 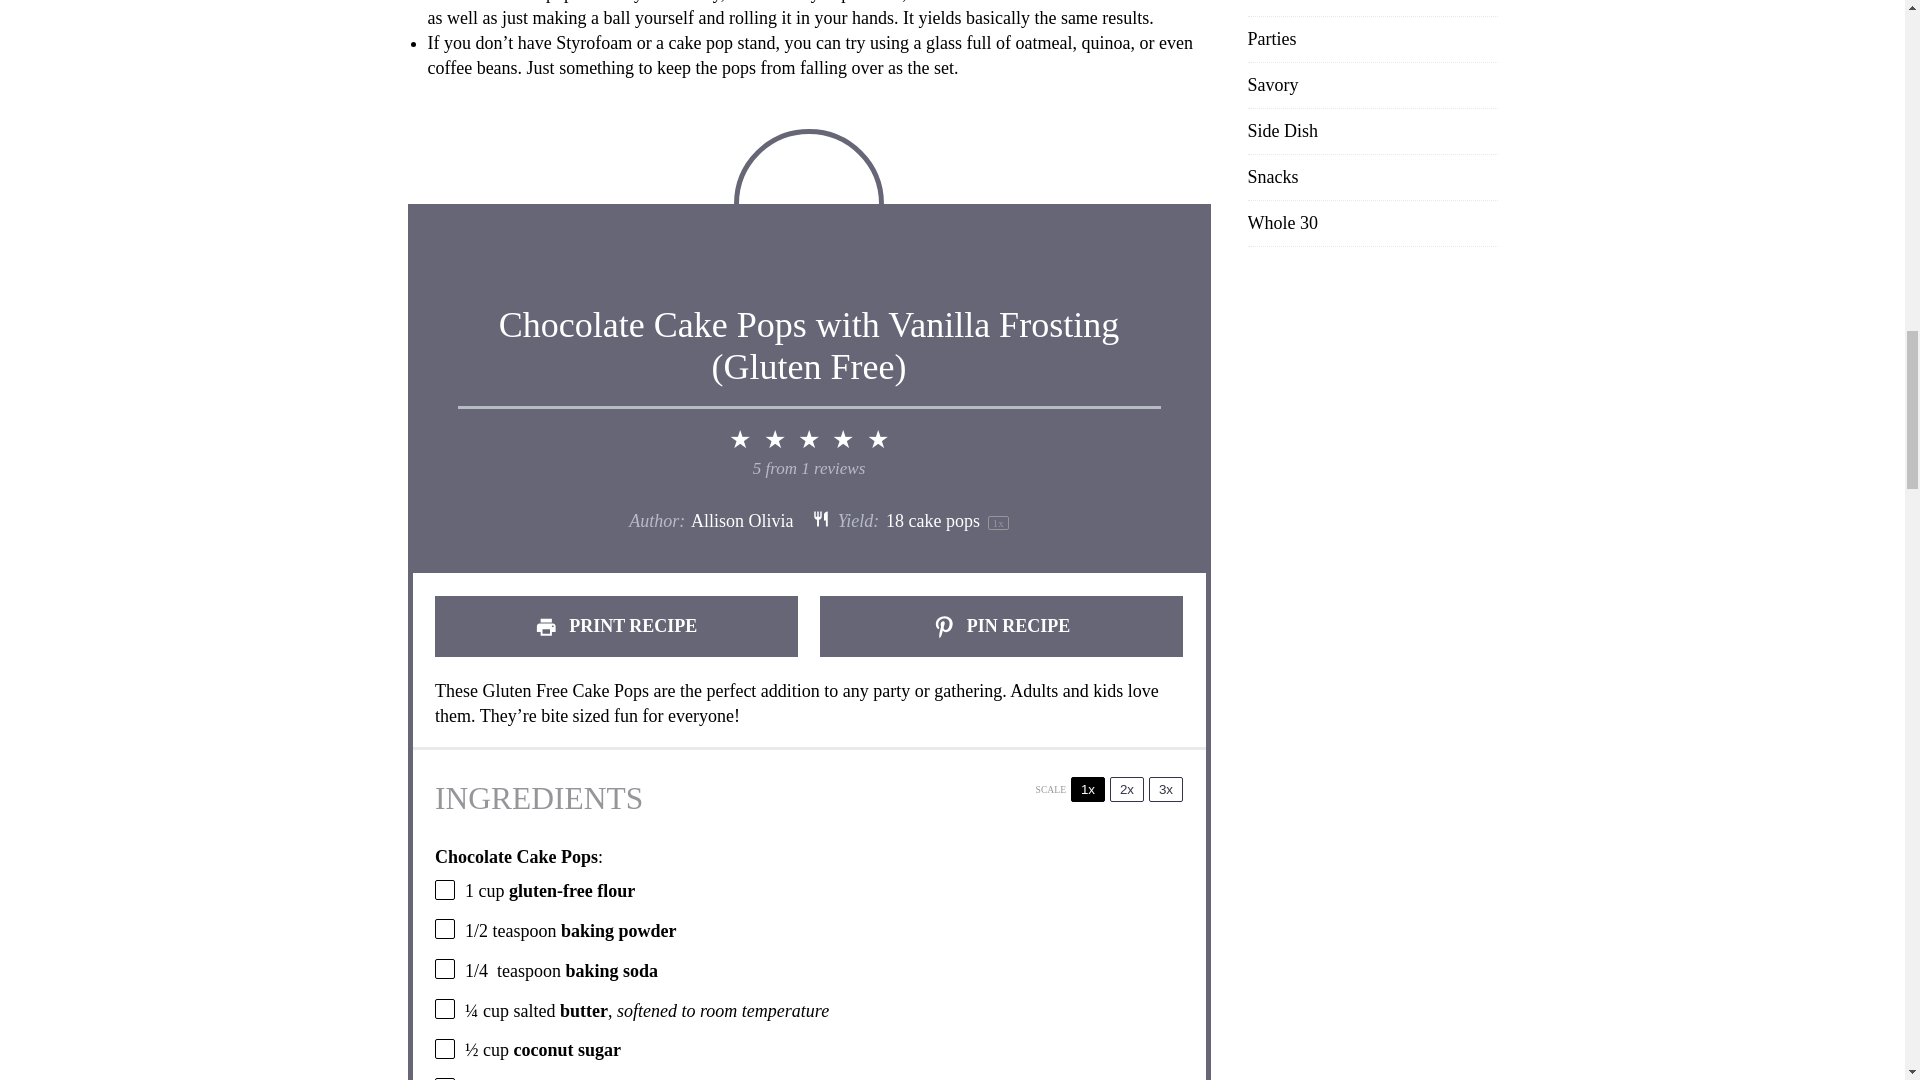 What do you see at coordinates (1088, 789) in the screenshot?
I see `1x` at bounding box center [1088, 789].